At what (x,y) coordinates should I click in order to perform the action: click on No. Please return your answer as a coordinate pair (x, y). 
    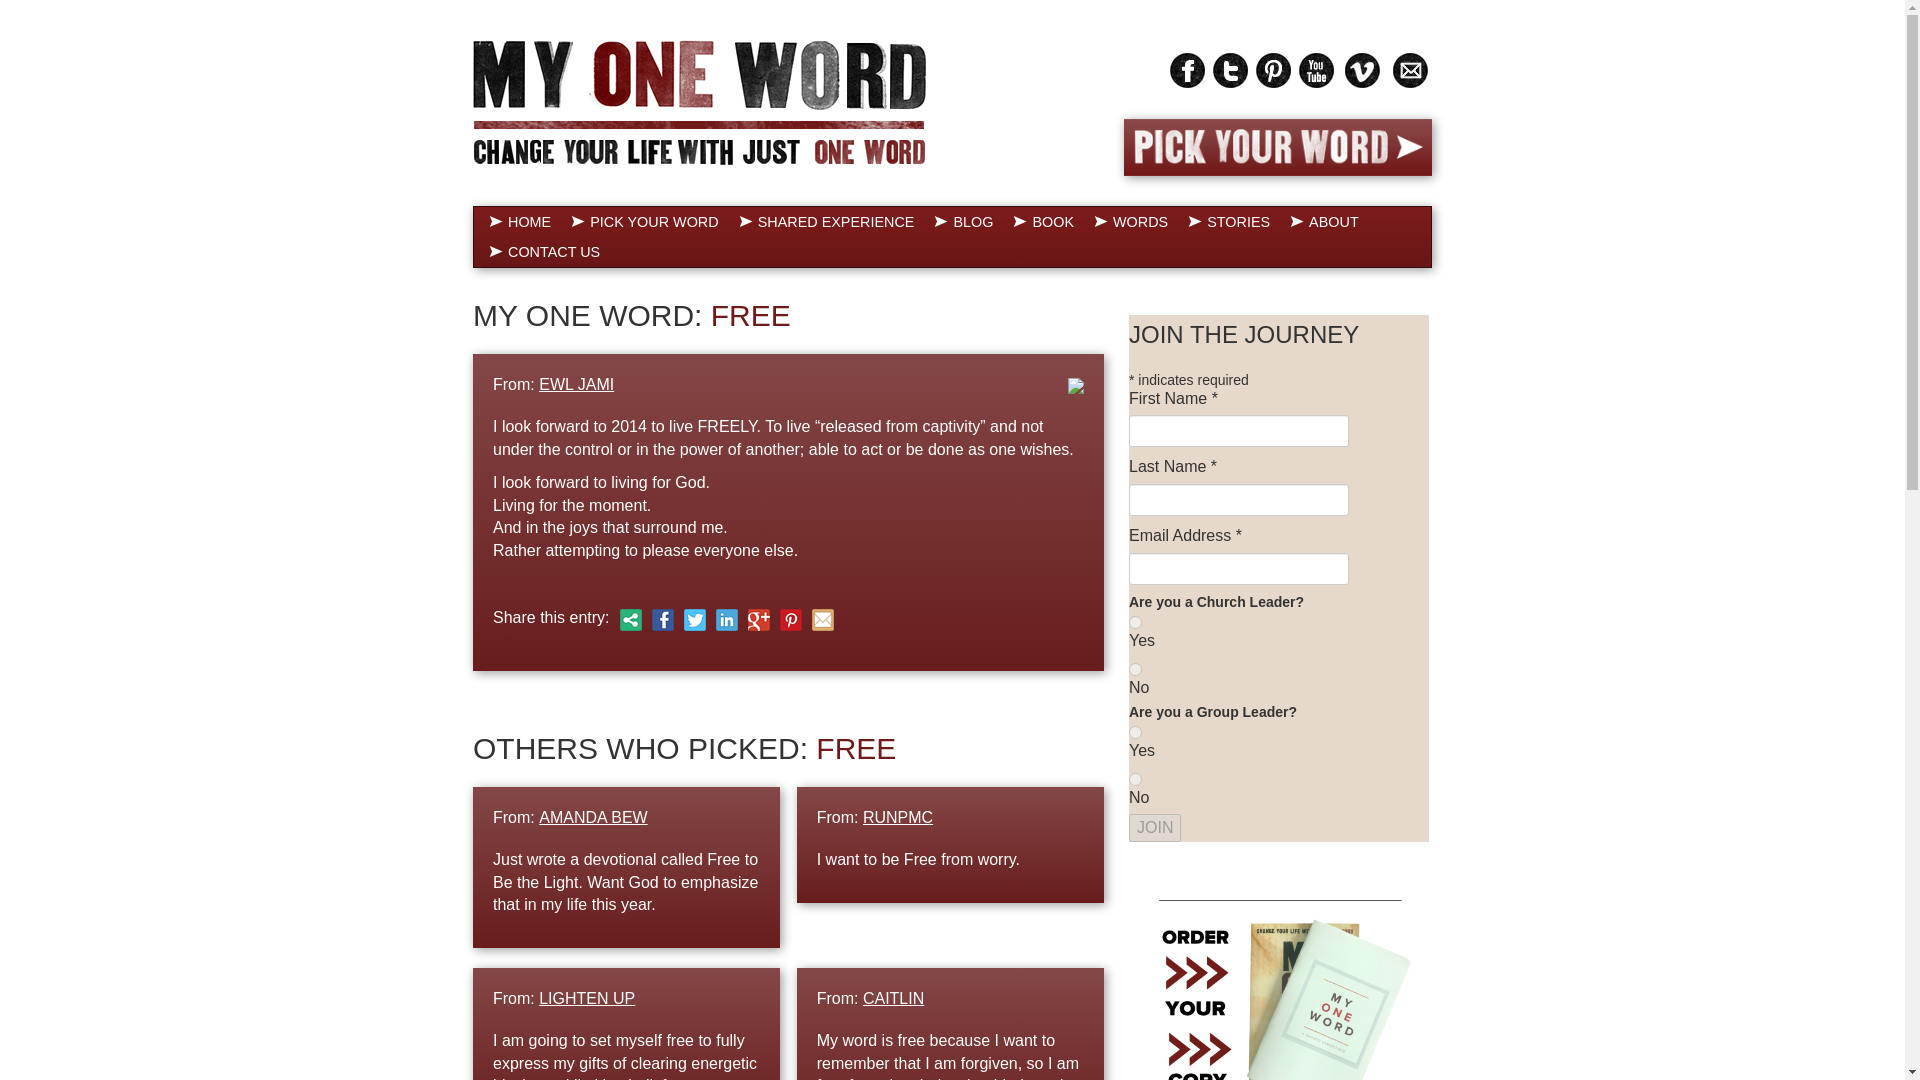
    Looking at the image, I should click on (1135, 670).